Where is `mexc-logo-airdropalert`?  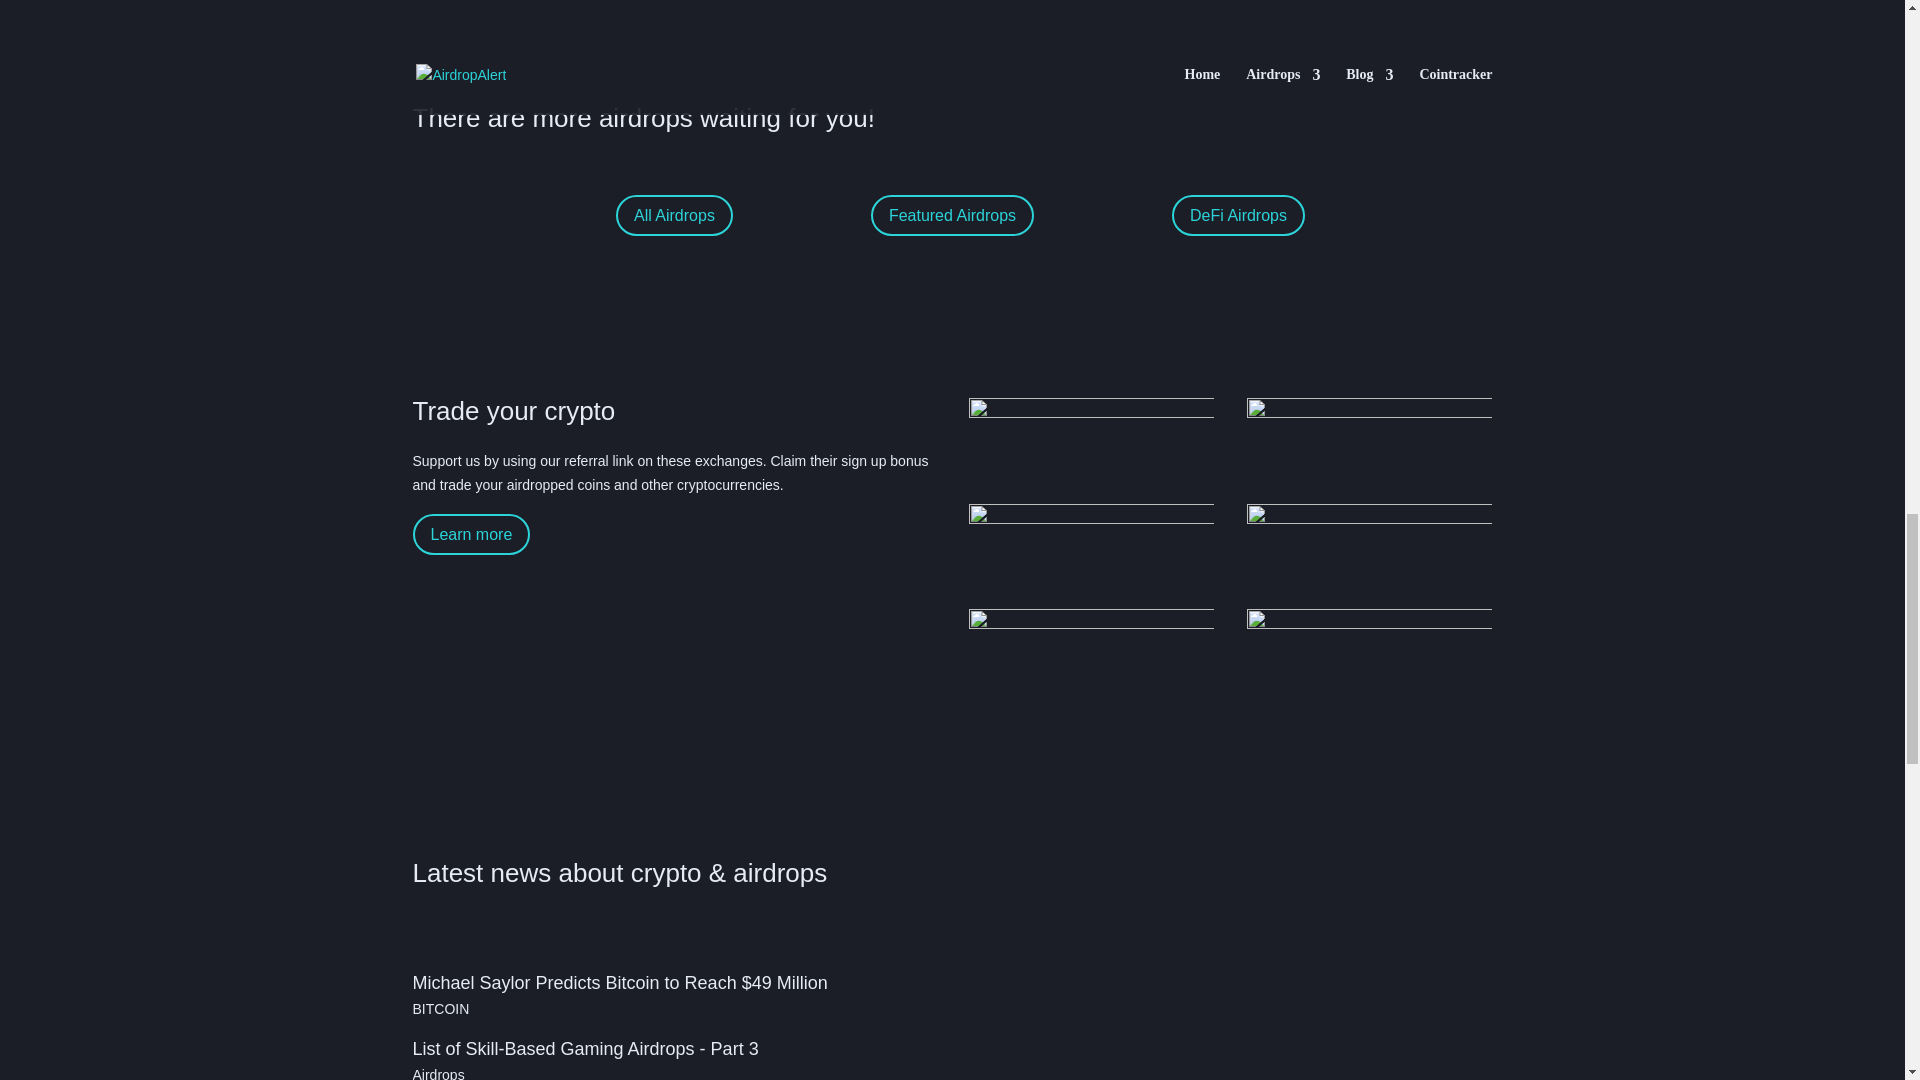 mexc-logo-airdropalert is located at coordinates (1370, 653).